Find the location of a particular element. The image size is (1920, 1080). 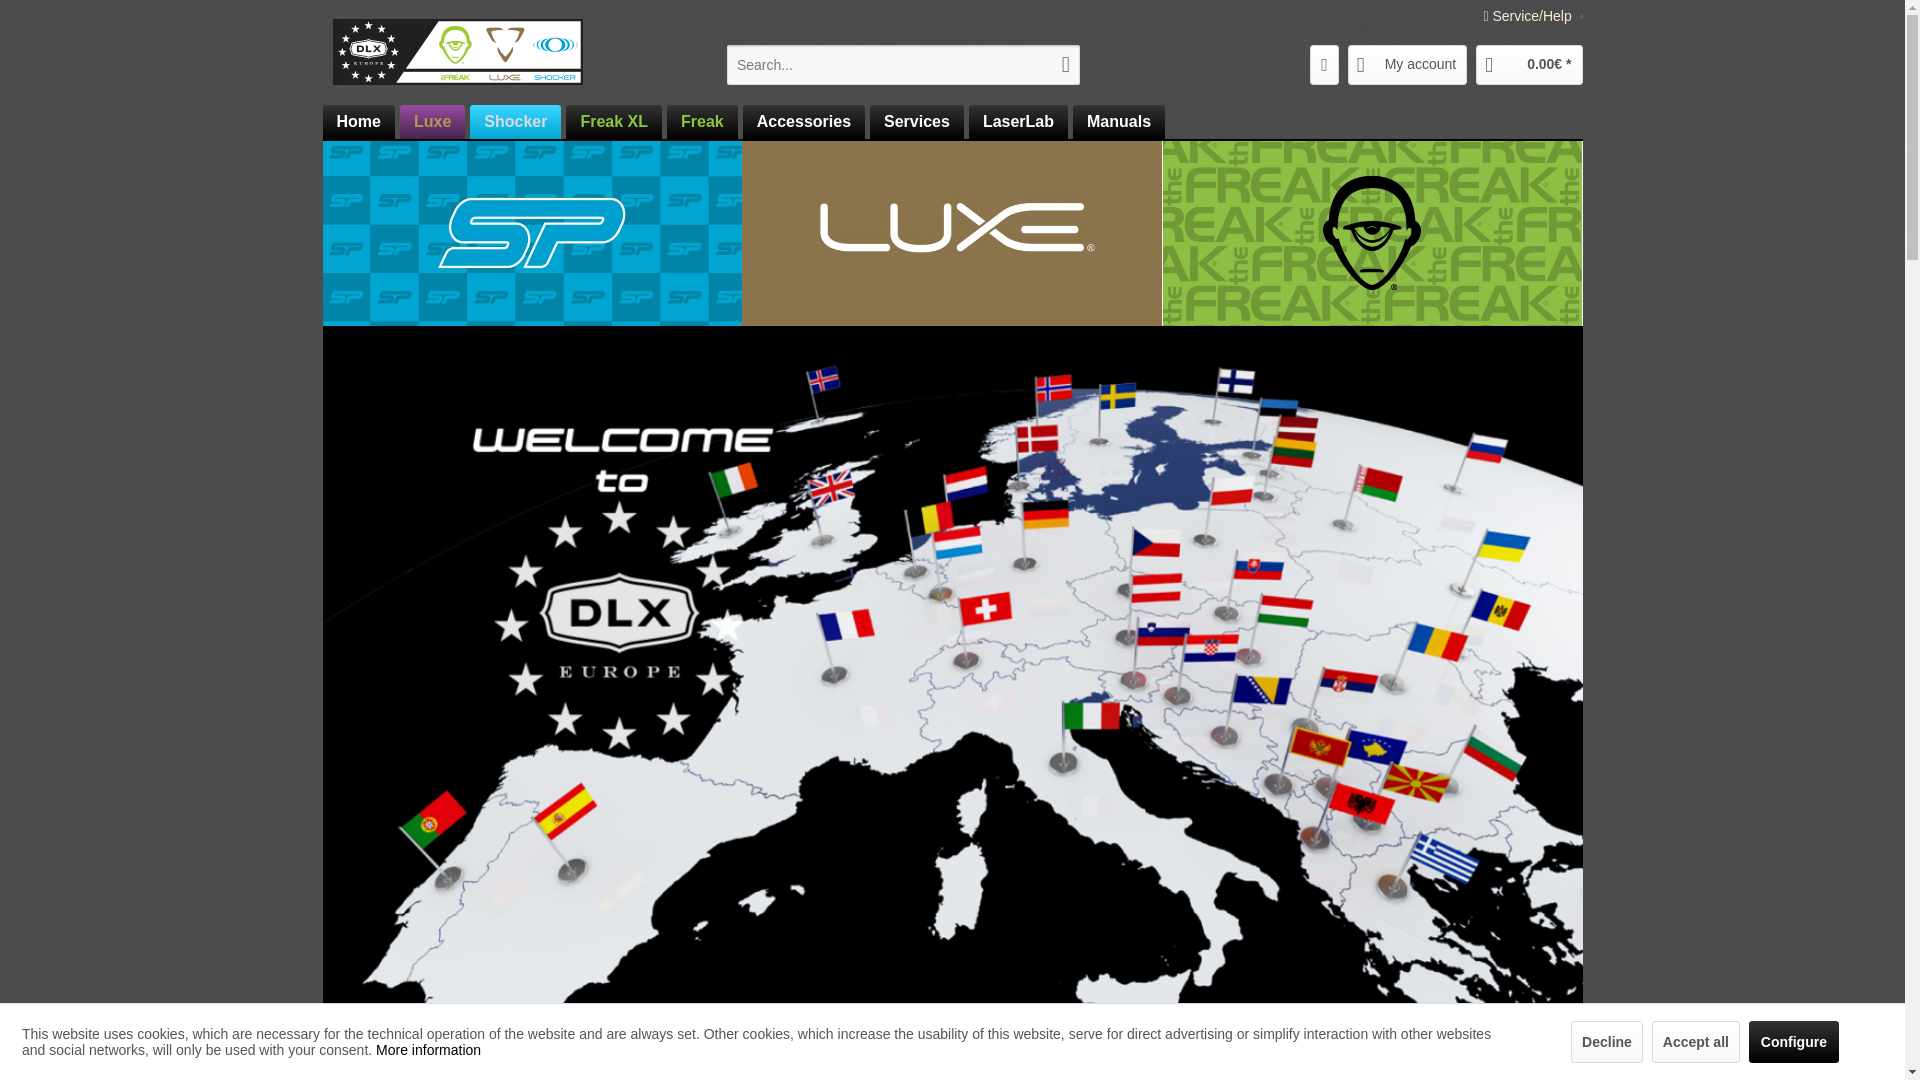

Shocker is located at coordinates (512, 122).